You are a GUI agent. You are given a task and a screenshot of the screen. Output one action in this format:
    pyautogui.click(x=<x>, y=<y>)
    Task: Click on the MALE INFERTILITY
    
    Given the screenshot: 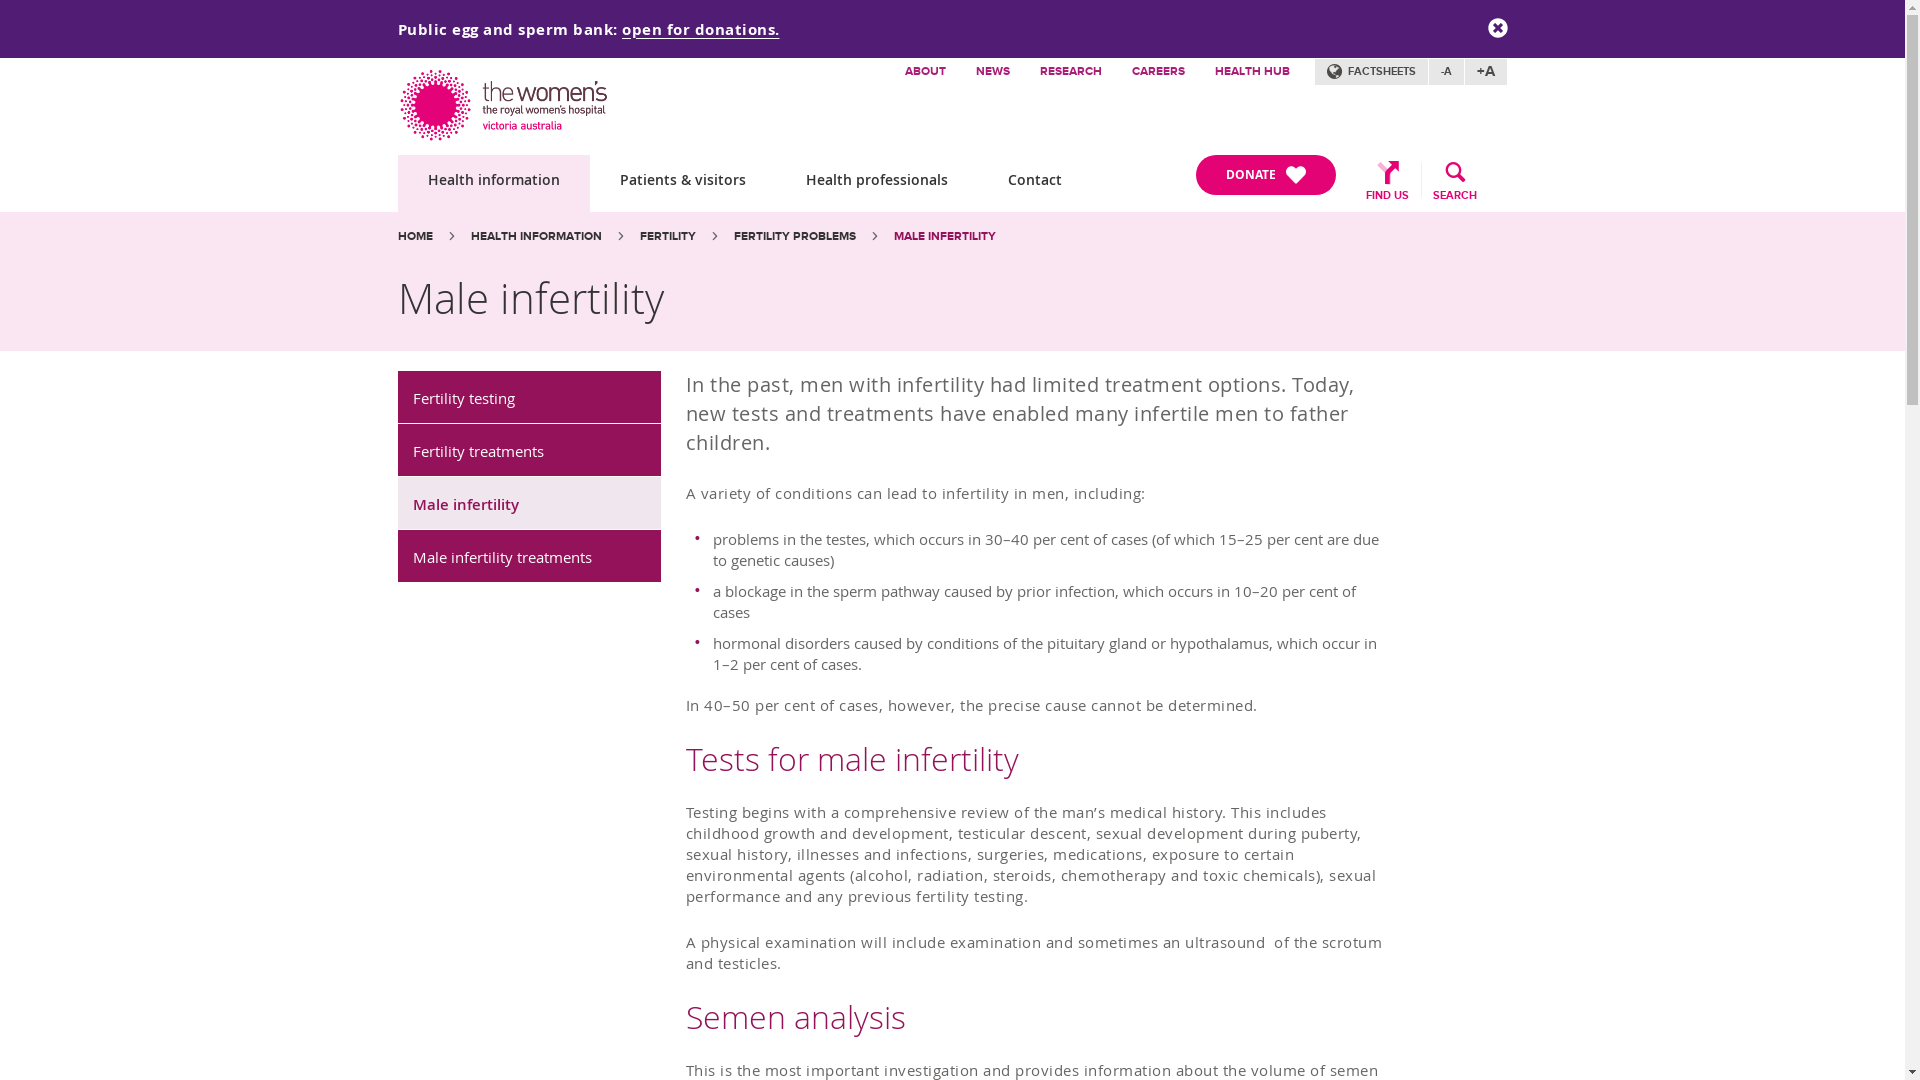 What is the action you would take?
    pyautogui.click(x=945, y=236)
    